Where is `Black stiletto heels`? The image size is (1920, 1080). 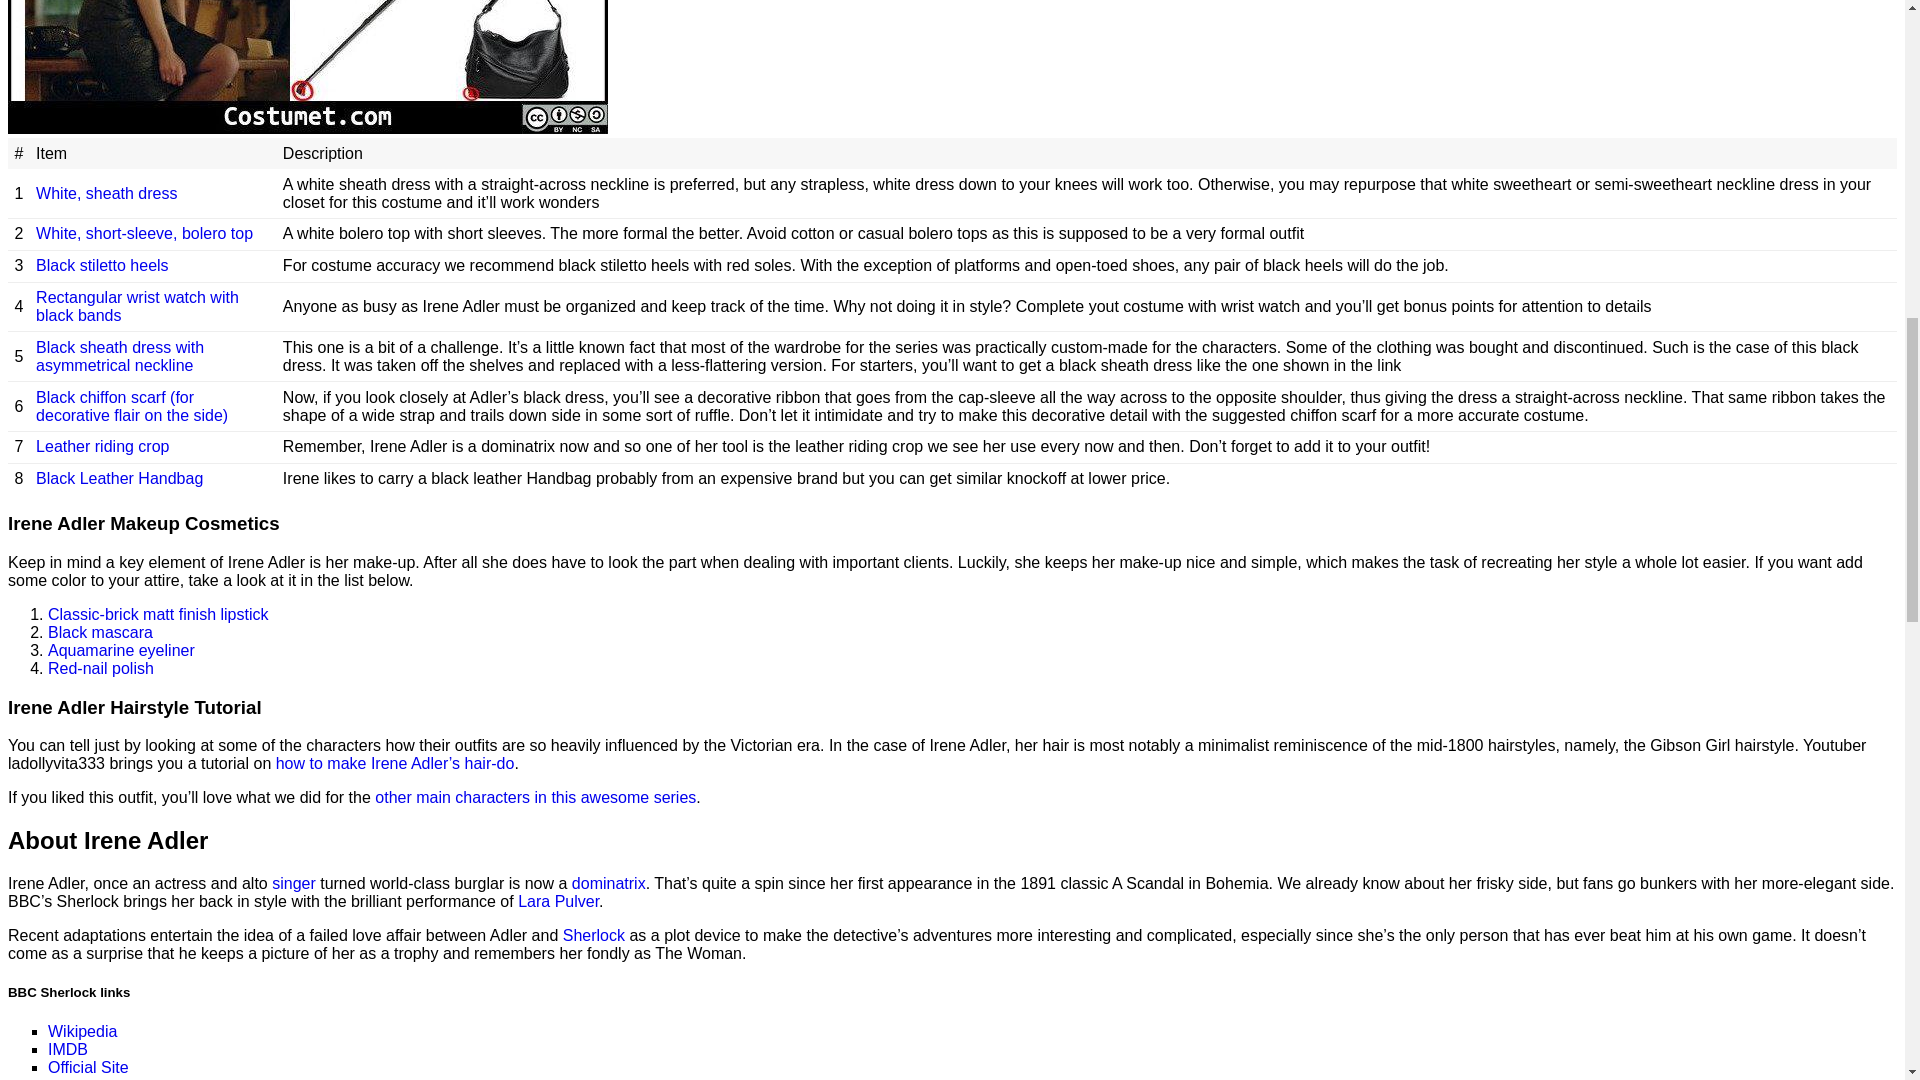
Black stiletto heels is located at coordinates (102, 266).